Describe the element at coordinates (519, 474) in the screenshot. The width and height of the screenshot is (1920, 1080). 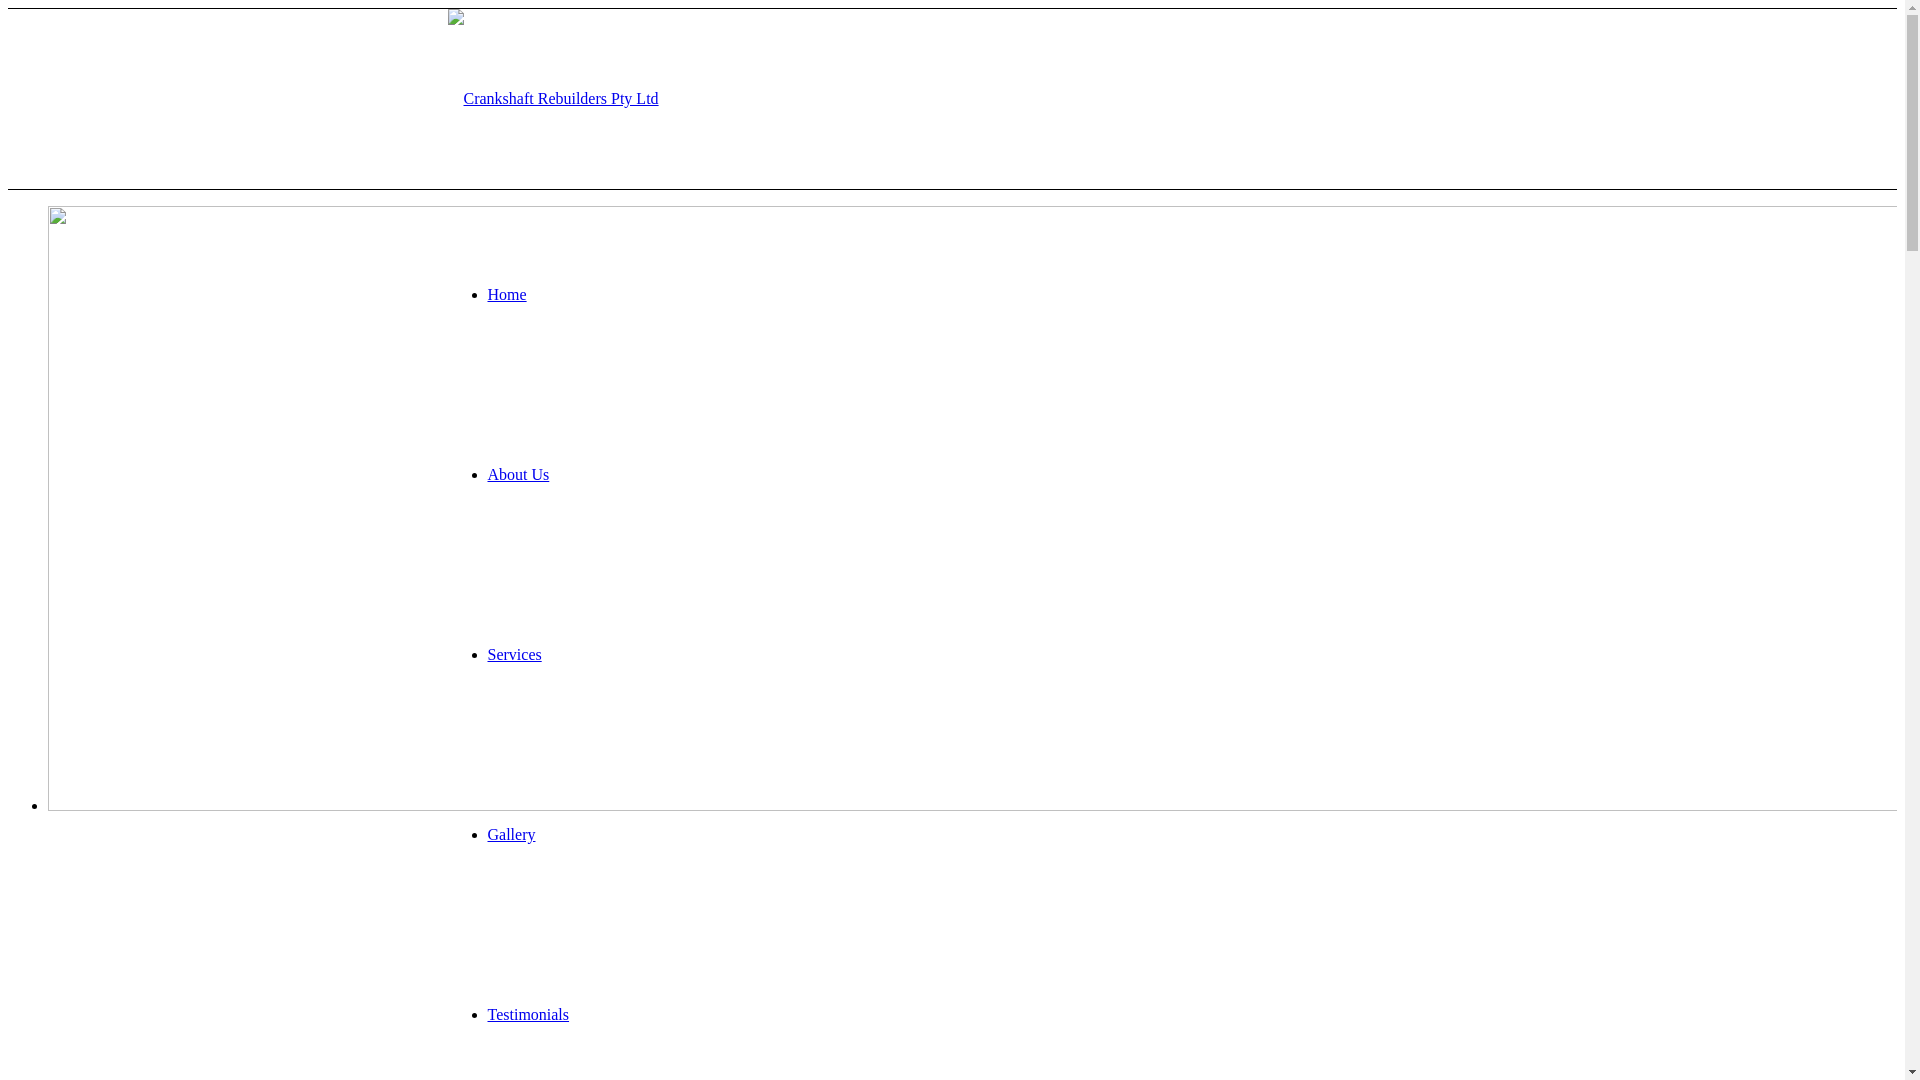
I see `About Us` at that location.